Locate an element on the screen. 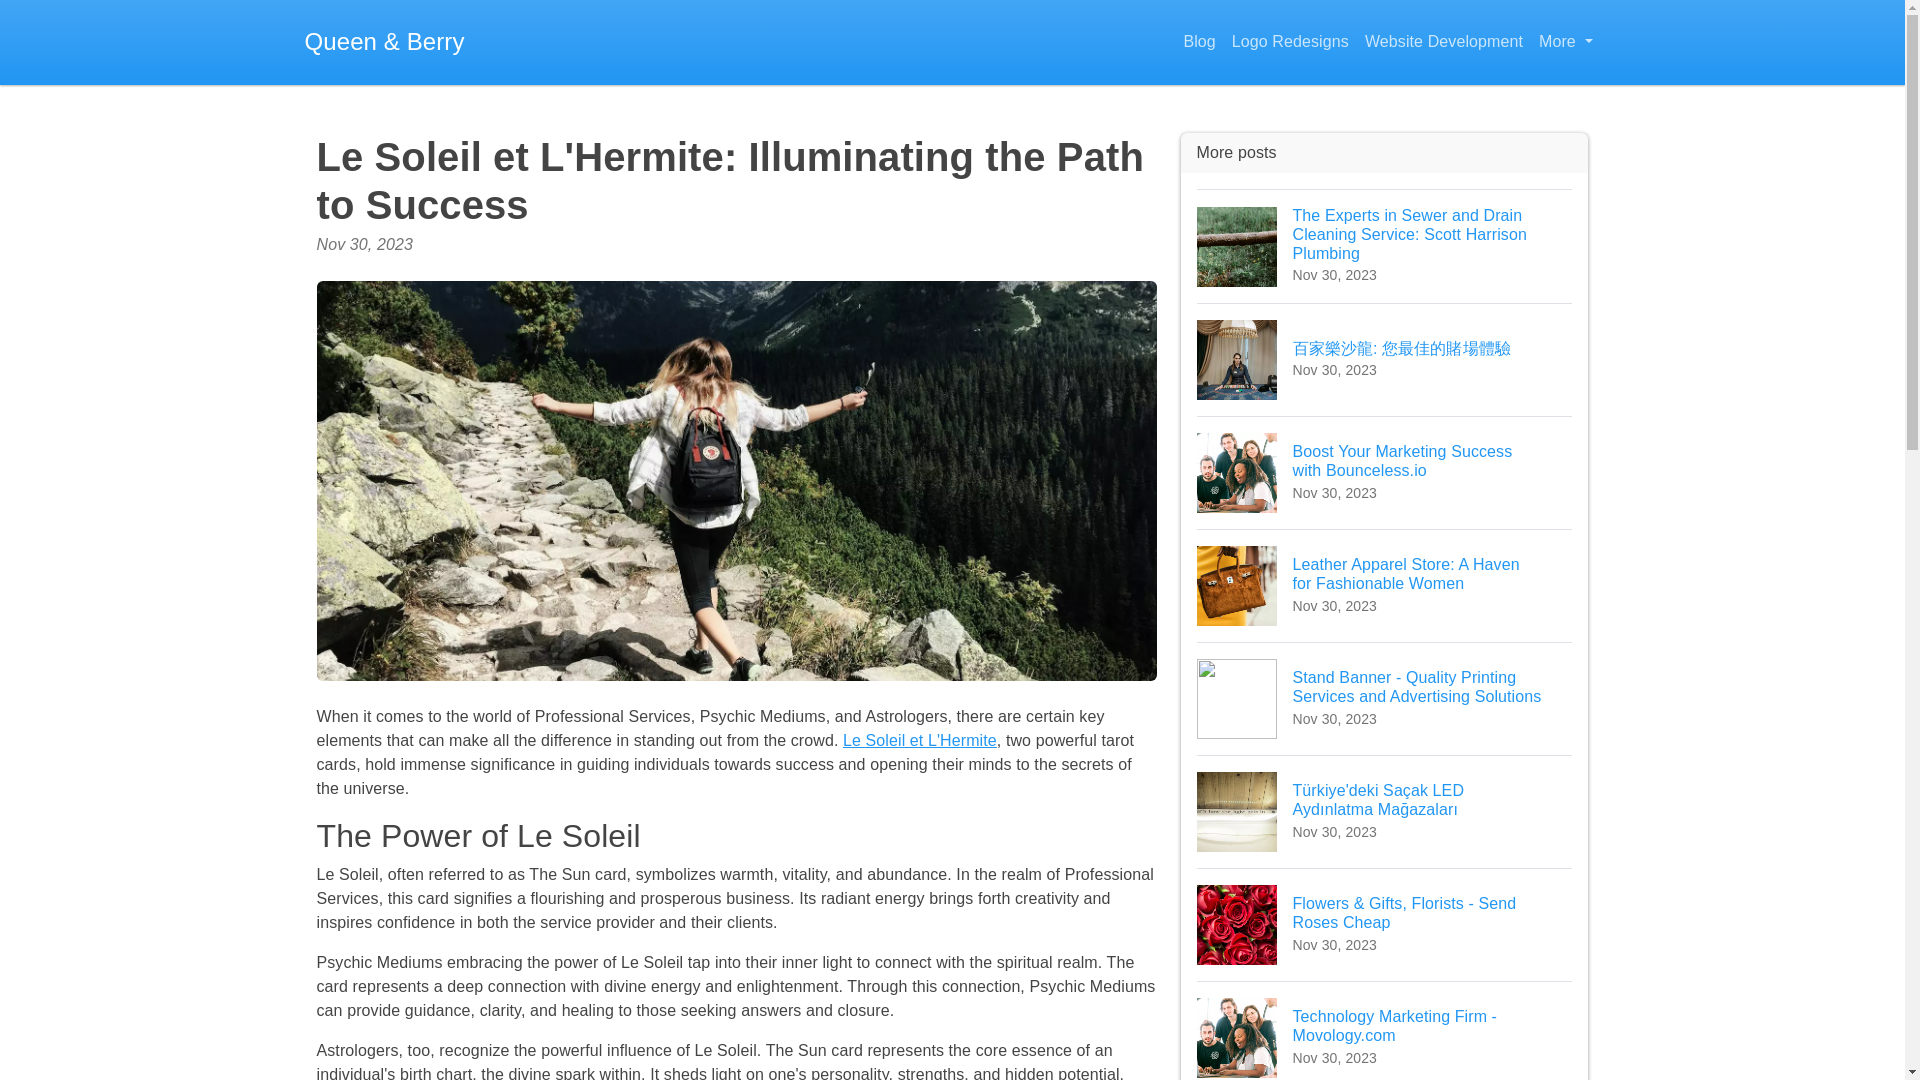 This screenshot has width=1920, height=1080. Le Soleil et L'Hermite is located at coordinates (1199, 42).